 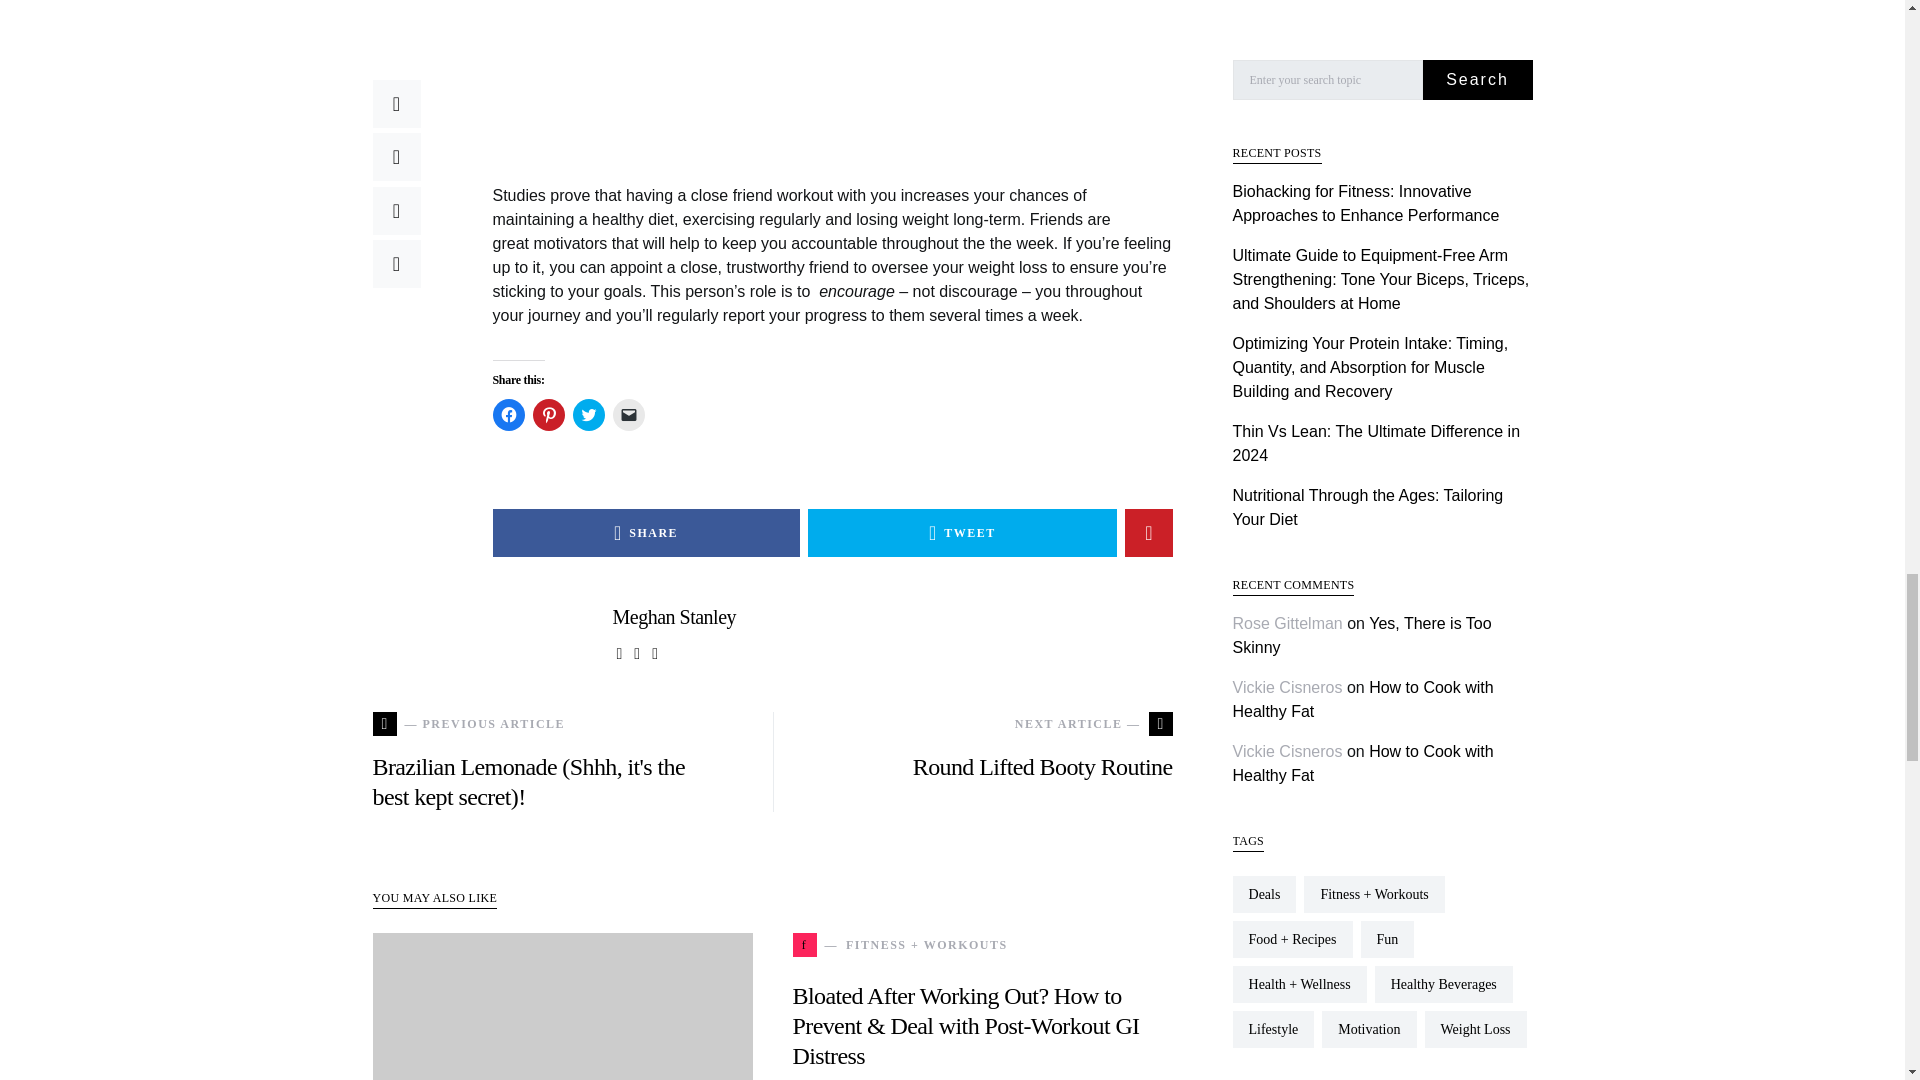 I want to click on Meghan Stanley, so click(x=674, y=616).